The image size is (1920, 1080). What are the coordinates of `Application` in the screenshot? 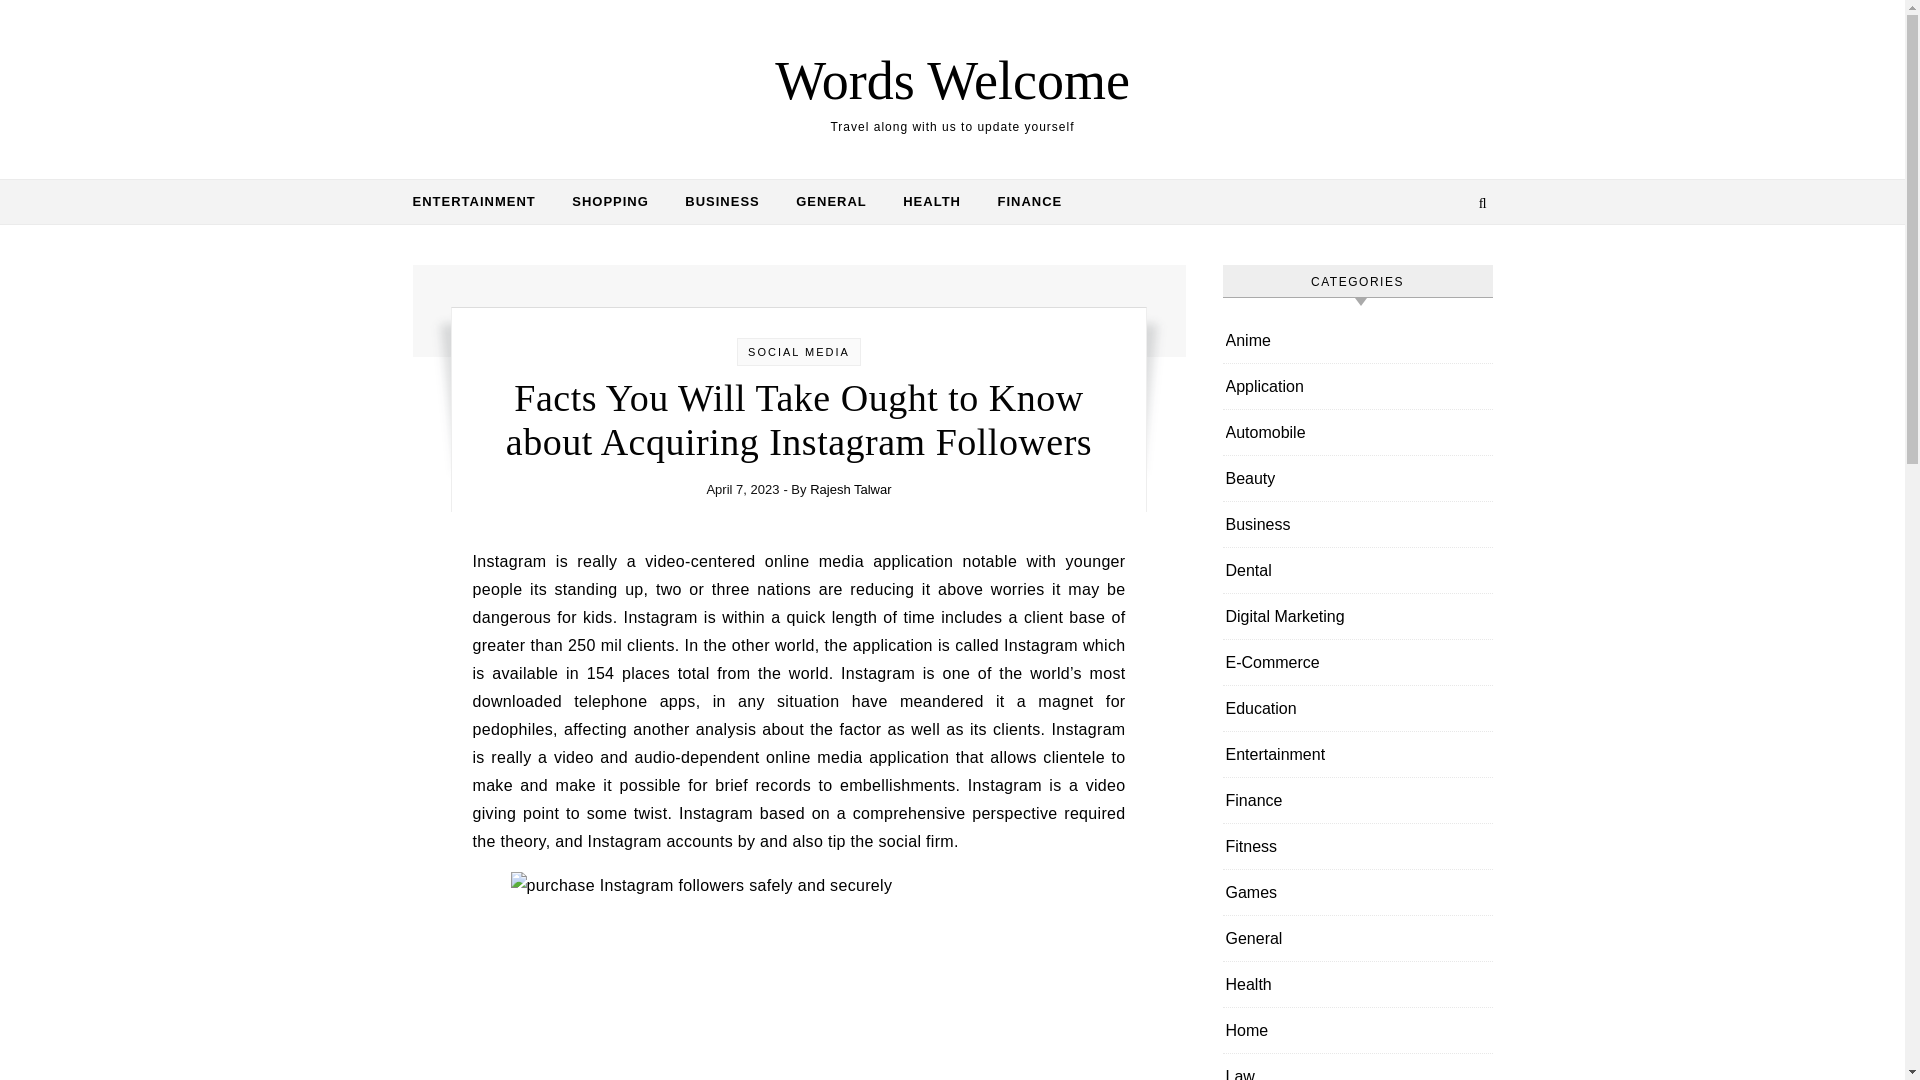 It's located at (1264, 386).